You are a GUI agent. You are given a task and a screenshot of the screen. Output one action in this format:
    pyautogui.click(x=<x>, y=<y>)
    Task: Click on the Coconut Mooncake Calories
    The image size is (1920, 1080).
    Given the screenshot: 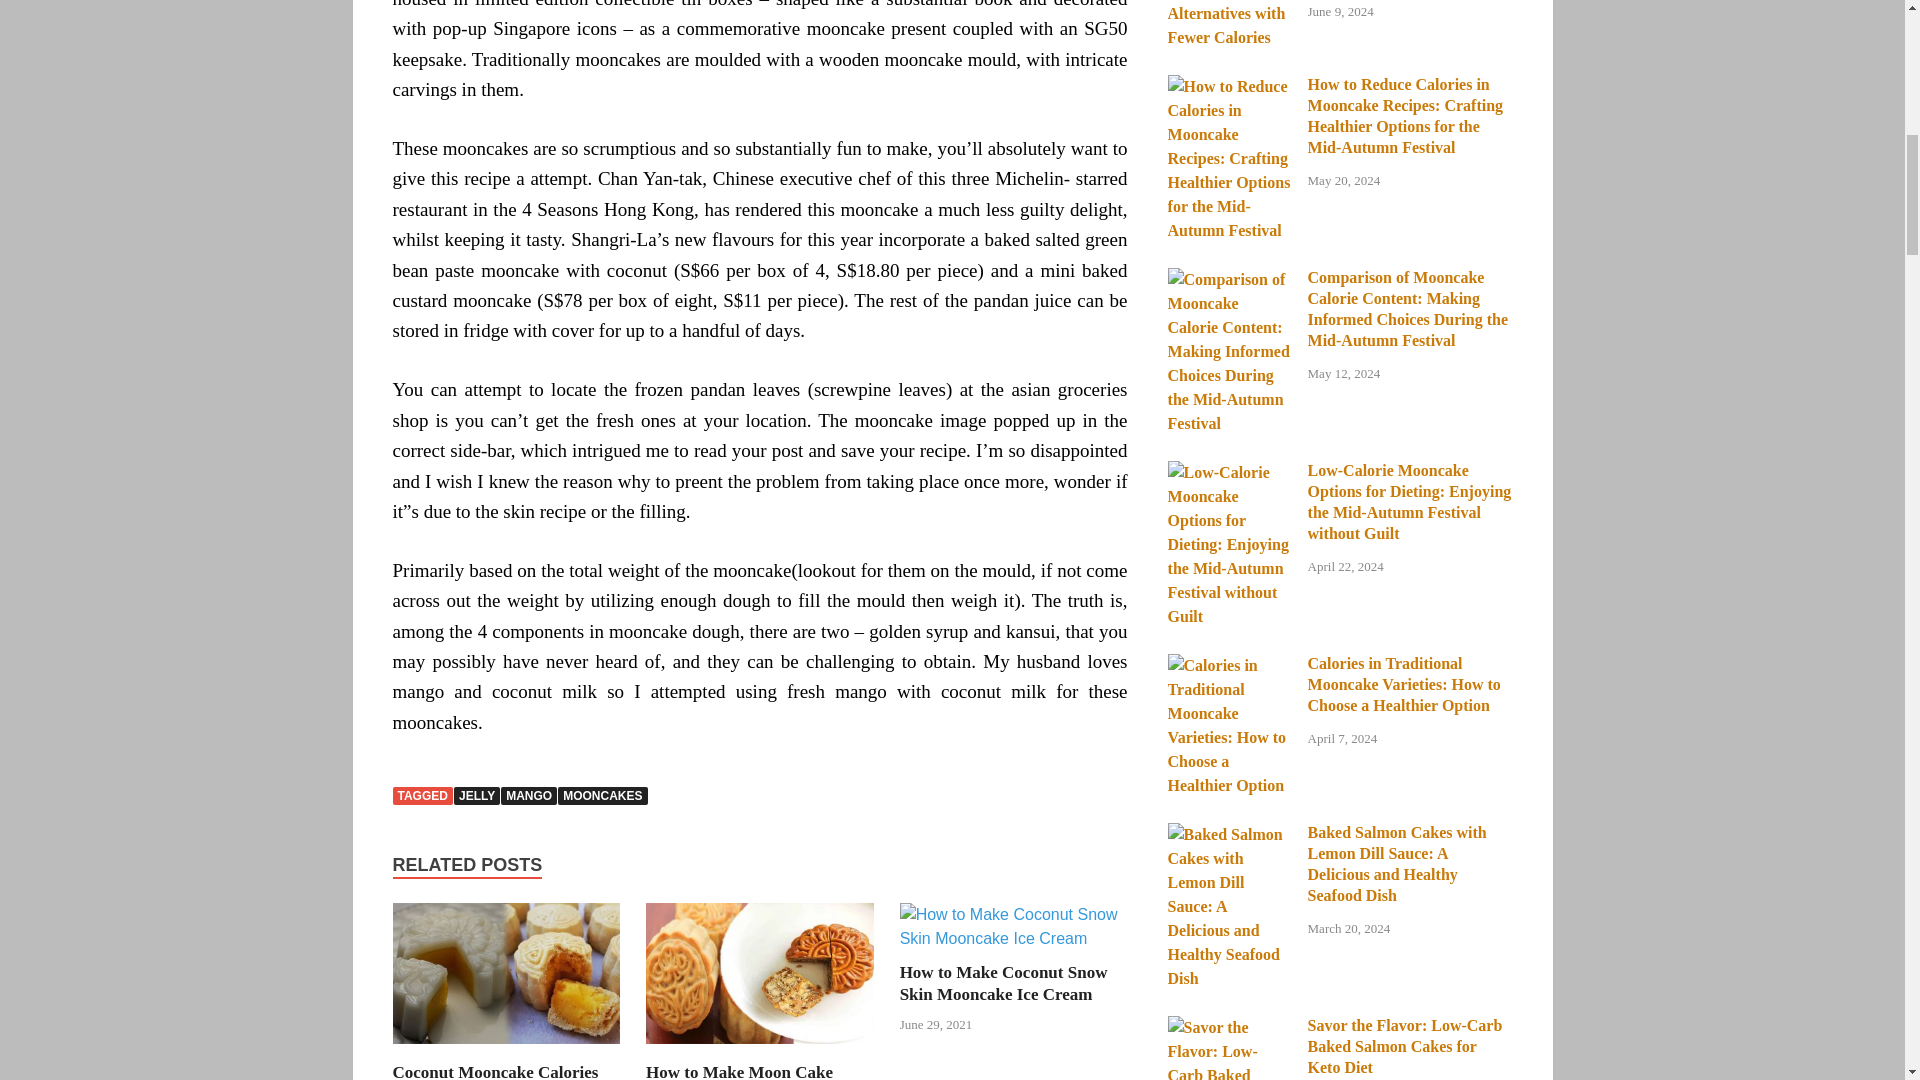 What is the action you would take?
    pyautogui.click(x=506, y=1050)
    